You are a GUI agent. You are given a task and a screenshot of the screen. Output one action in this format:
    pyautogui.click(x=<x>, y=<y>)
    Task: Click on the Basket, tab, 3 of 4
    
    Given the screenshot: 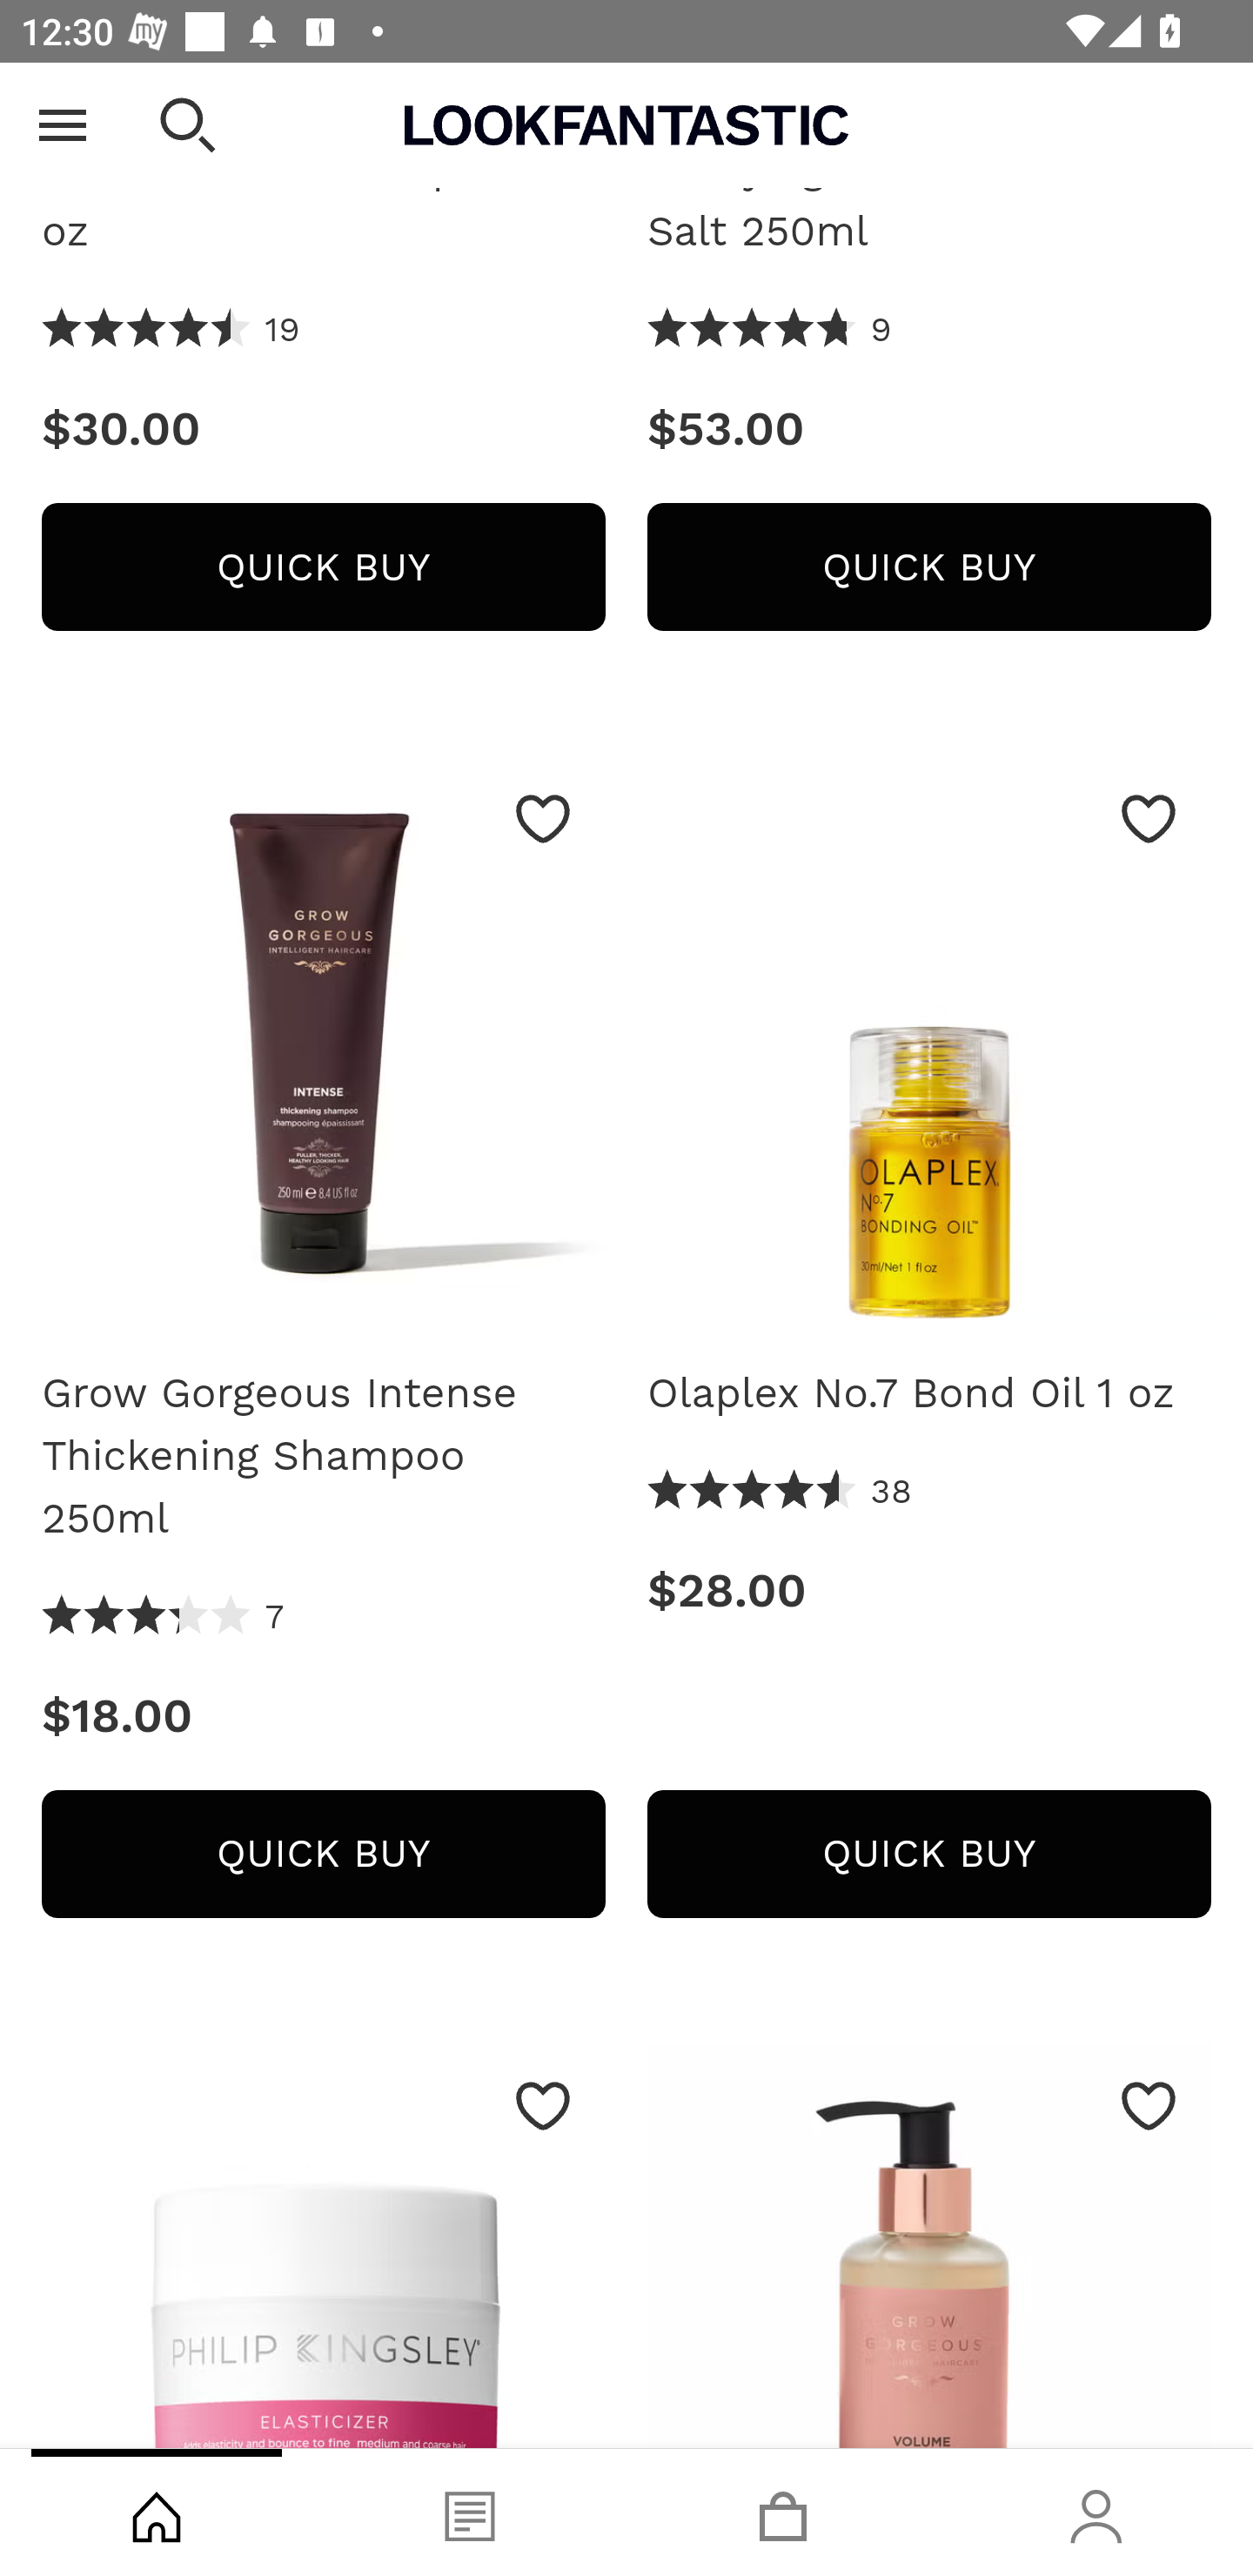 What is the action you would take?
    pyautogui.click(x=783, y=2512)
    